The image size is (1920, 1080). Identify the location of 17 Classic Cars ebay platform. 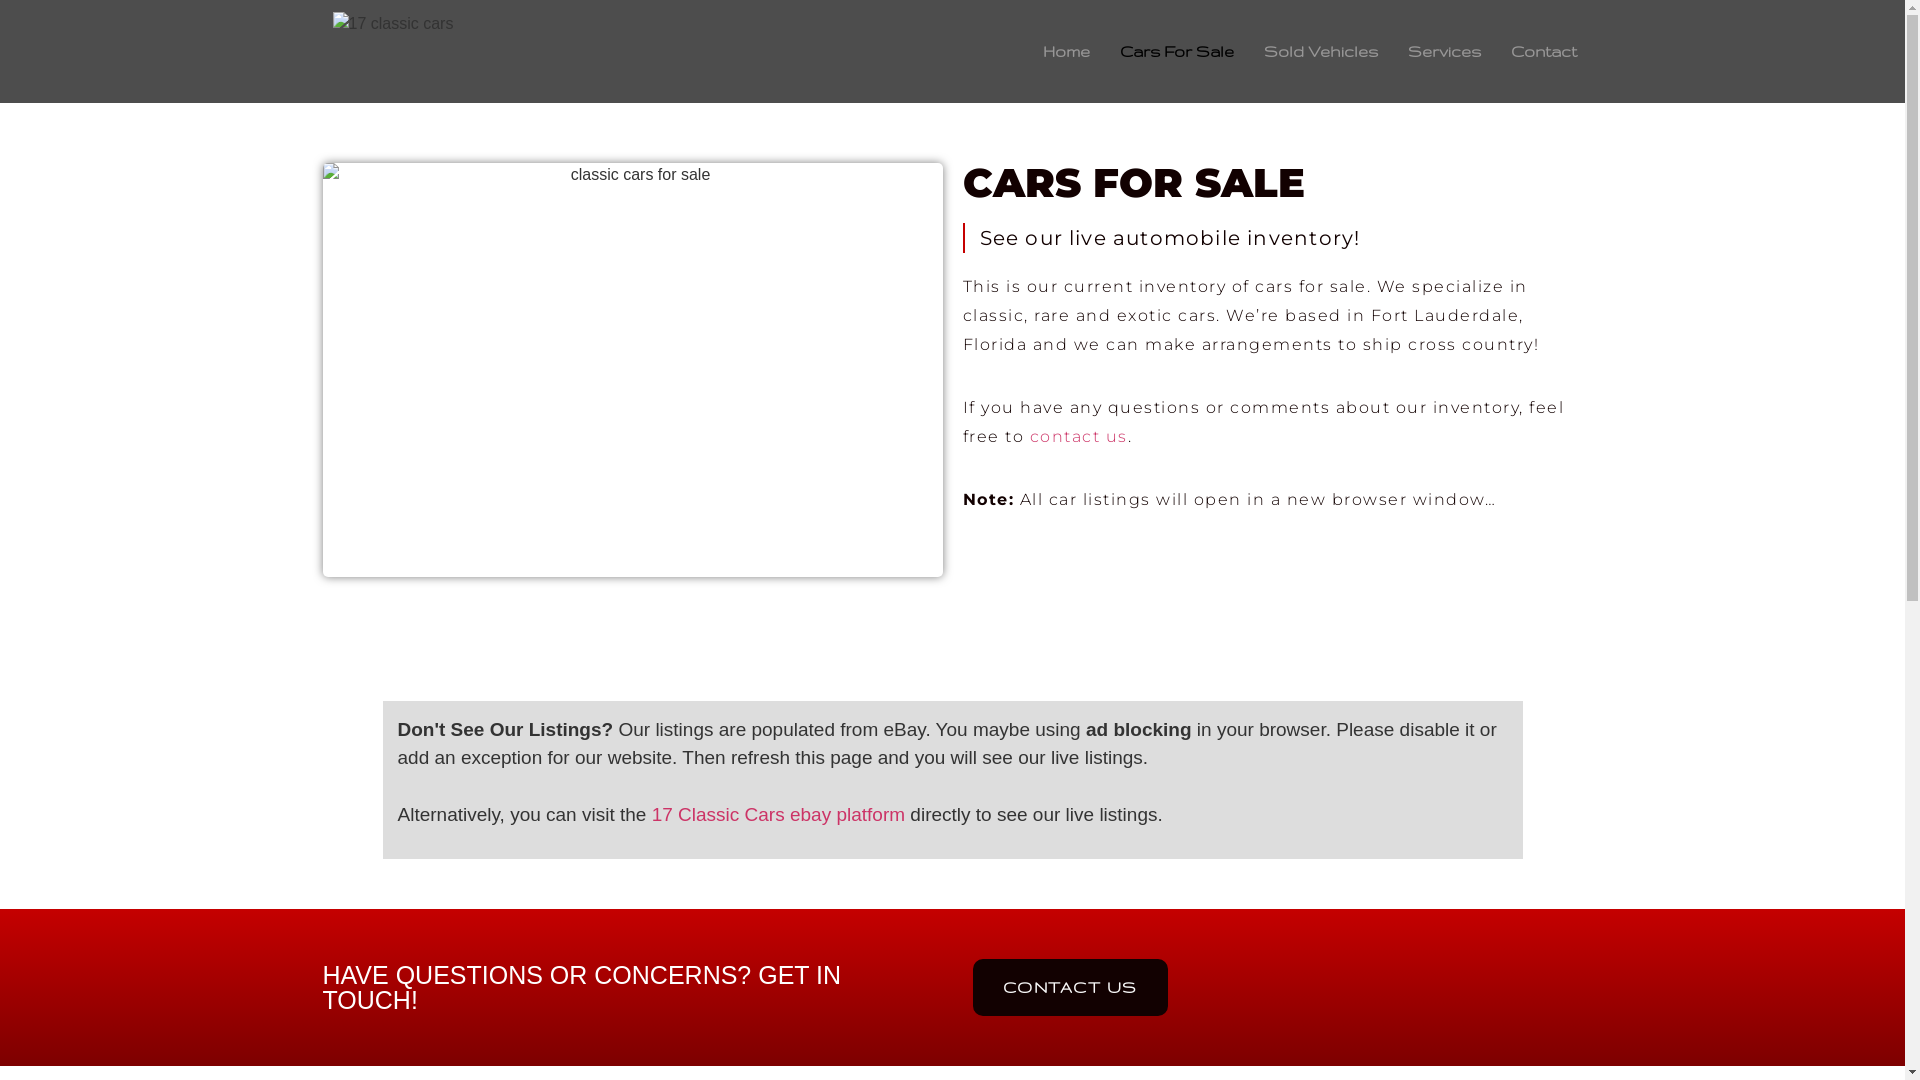
(778, 814).